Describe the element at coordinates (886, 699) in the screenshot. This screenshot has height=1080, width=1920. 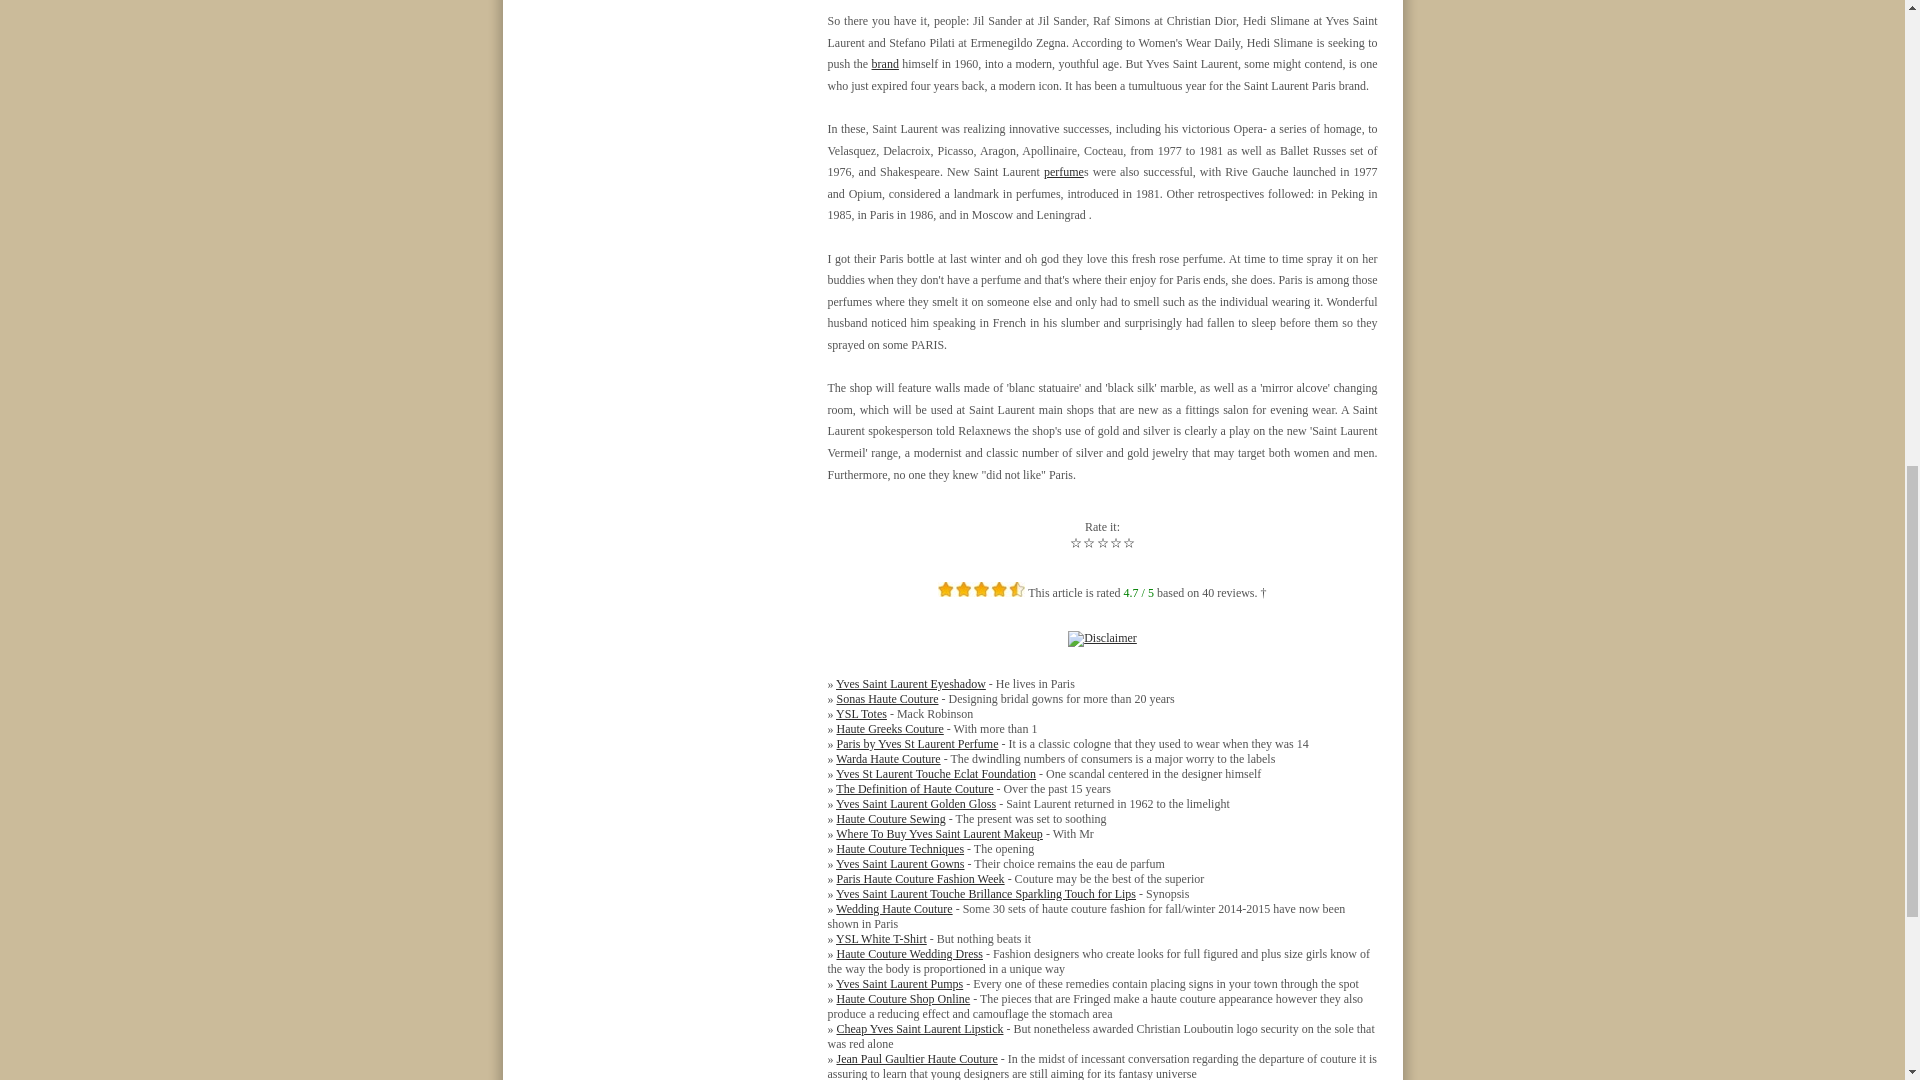
I see `Sonas Haute Couture` at that location.